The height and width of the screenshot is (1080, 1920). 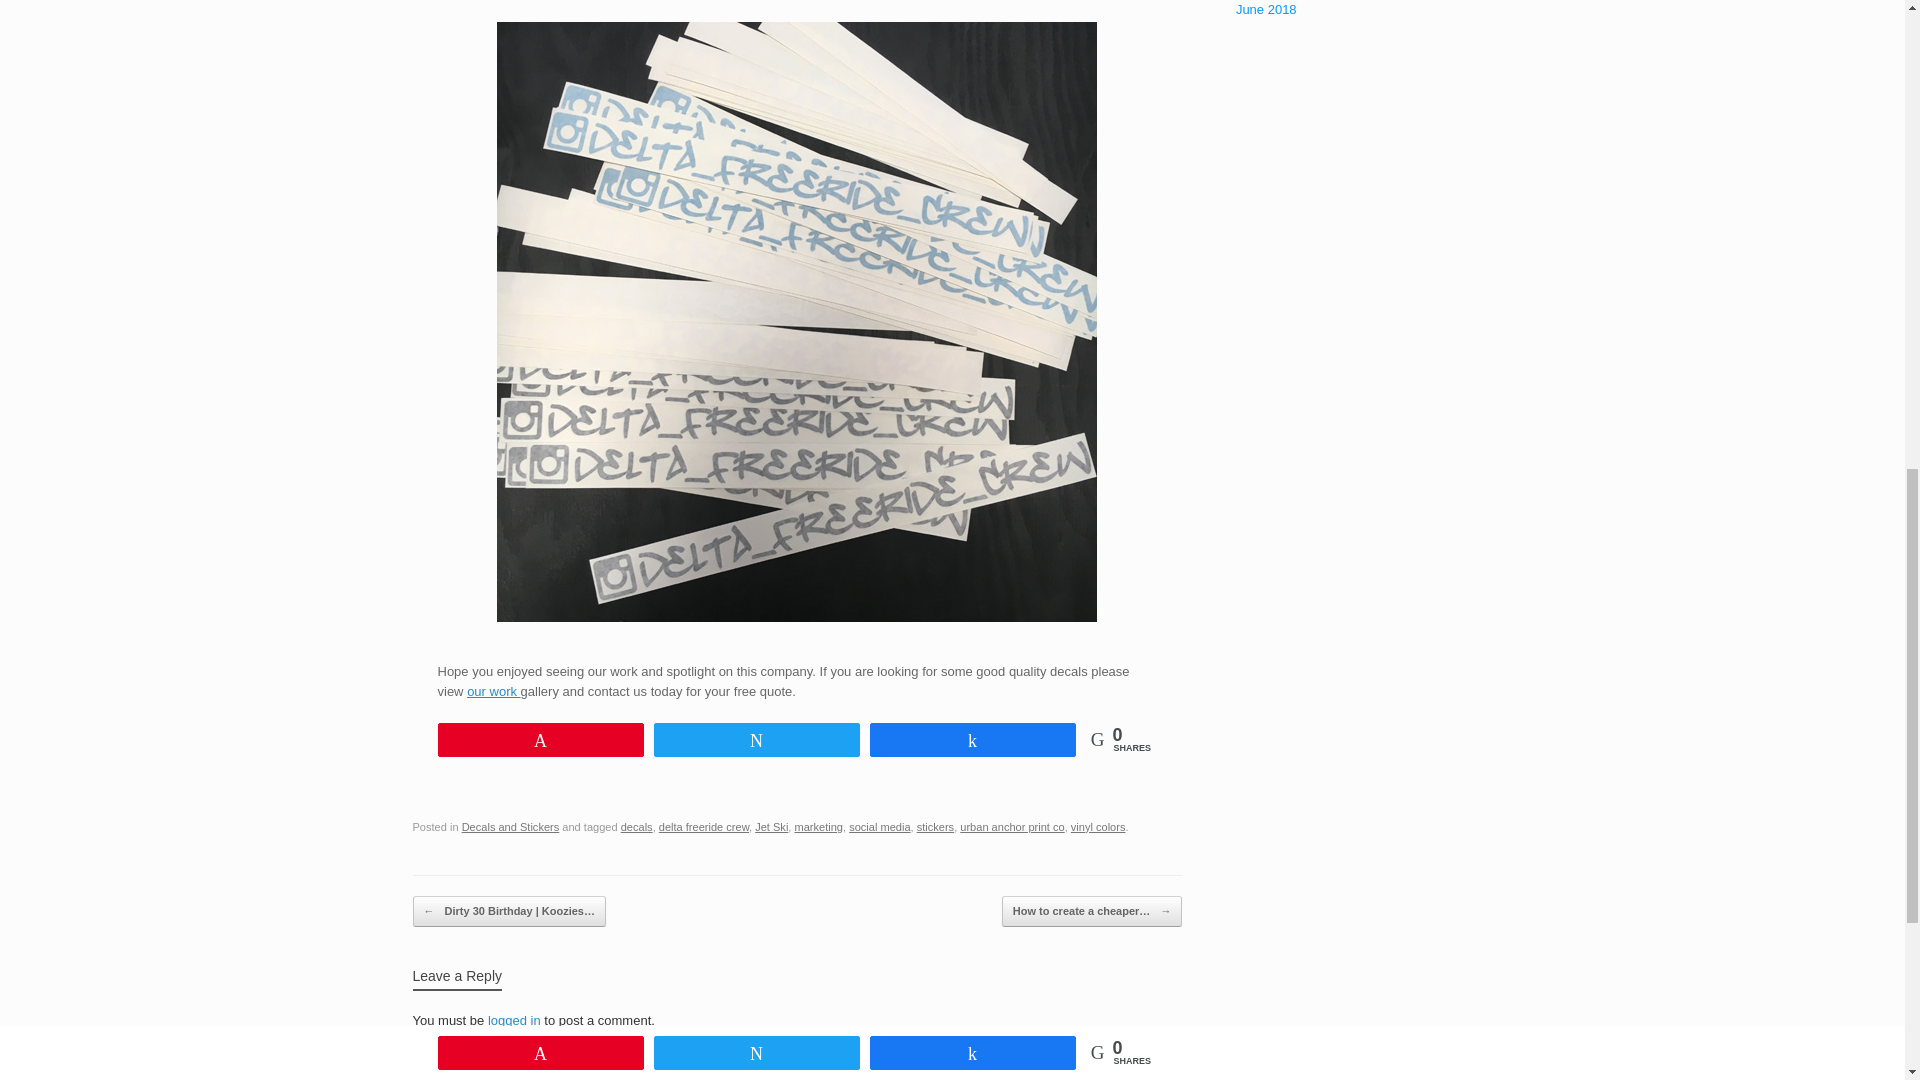 What do you see at coordinates (879, 826) in the screenshot?
I see `social media` at bounding box center [879, 826].